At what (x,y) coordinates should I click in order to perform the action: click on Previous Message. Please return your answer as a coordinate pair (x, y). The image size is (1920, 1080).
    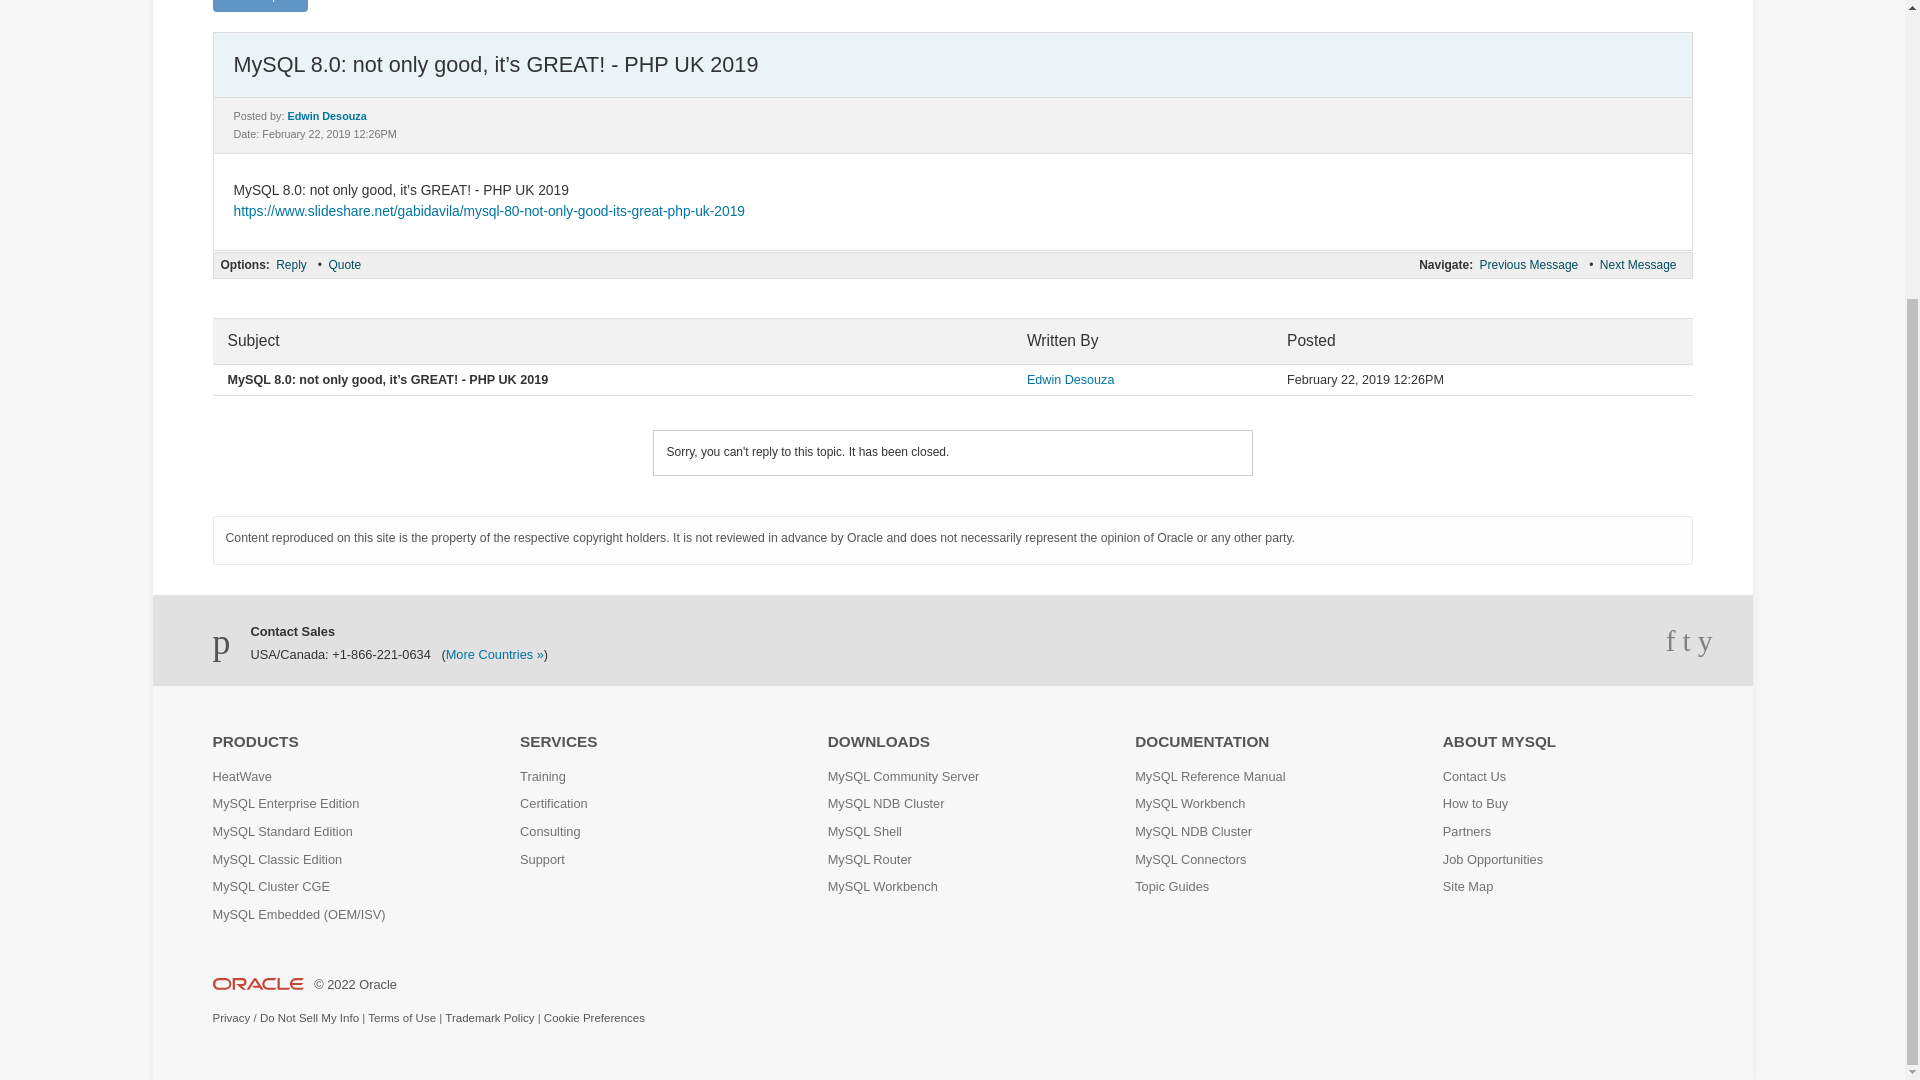
    Looking at the image, I should click on (1529, 264).